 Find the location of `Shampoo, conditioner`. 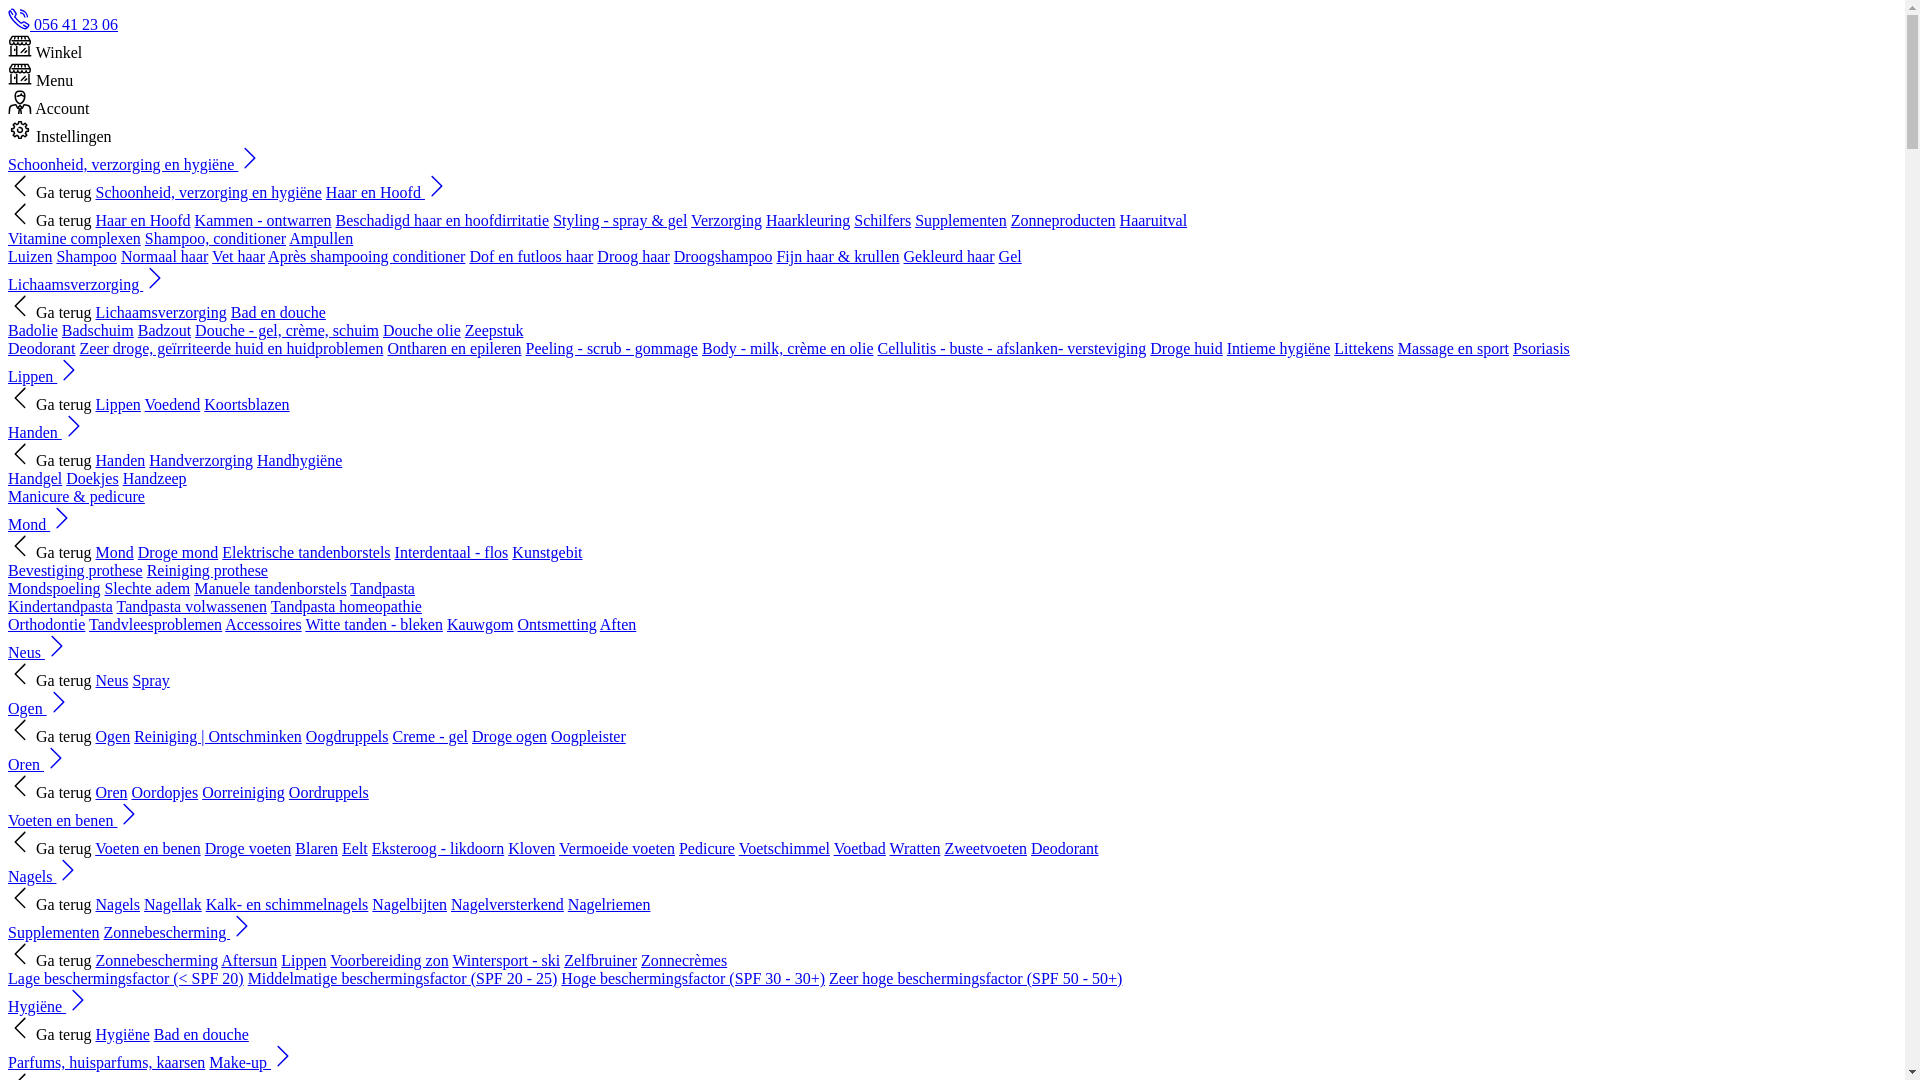

Shampoo, conditioner is located at coordinates (216, 238).